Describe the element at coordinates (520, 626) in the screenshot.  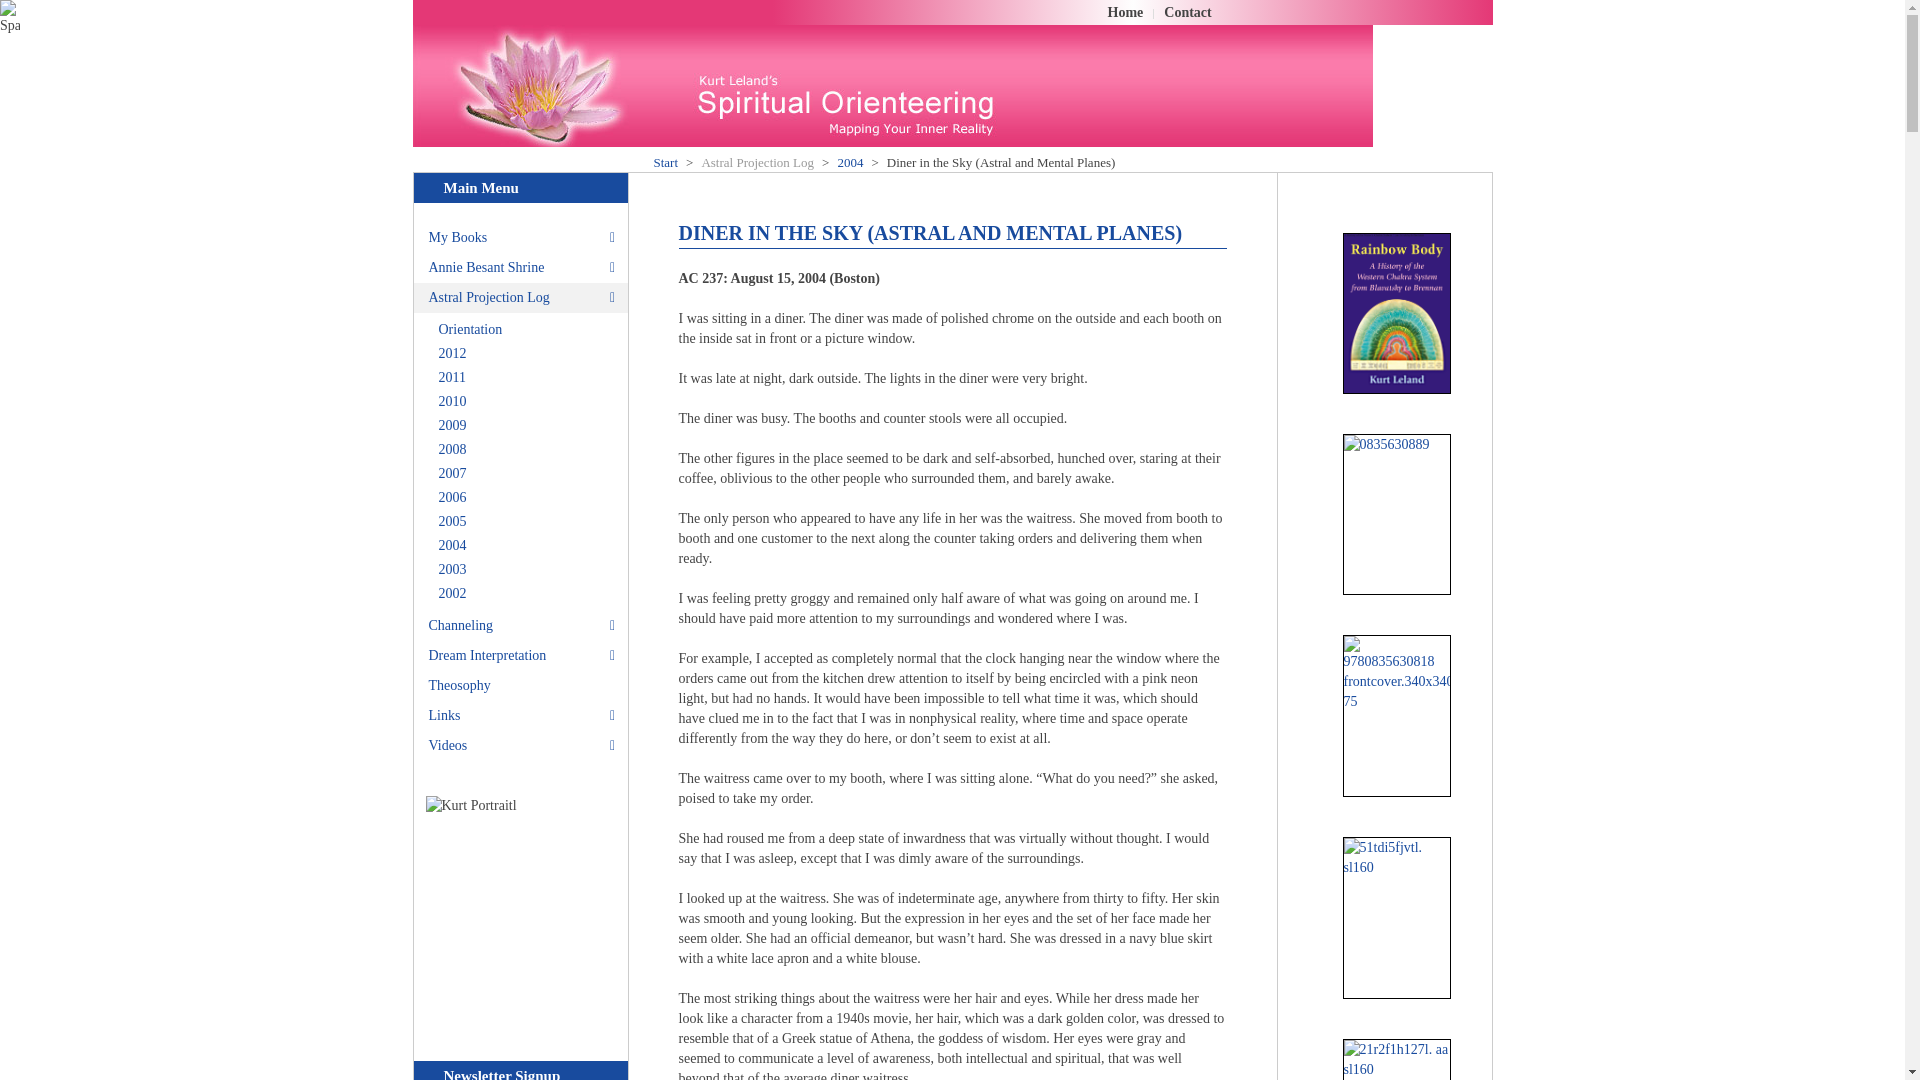
I see `Channeling` at that location.